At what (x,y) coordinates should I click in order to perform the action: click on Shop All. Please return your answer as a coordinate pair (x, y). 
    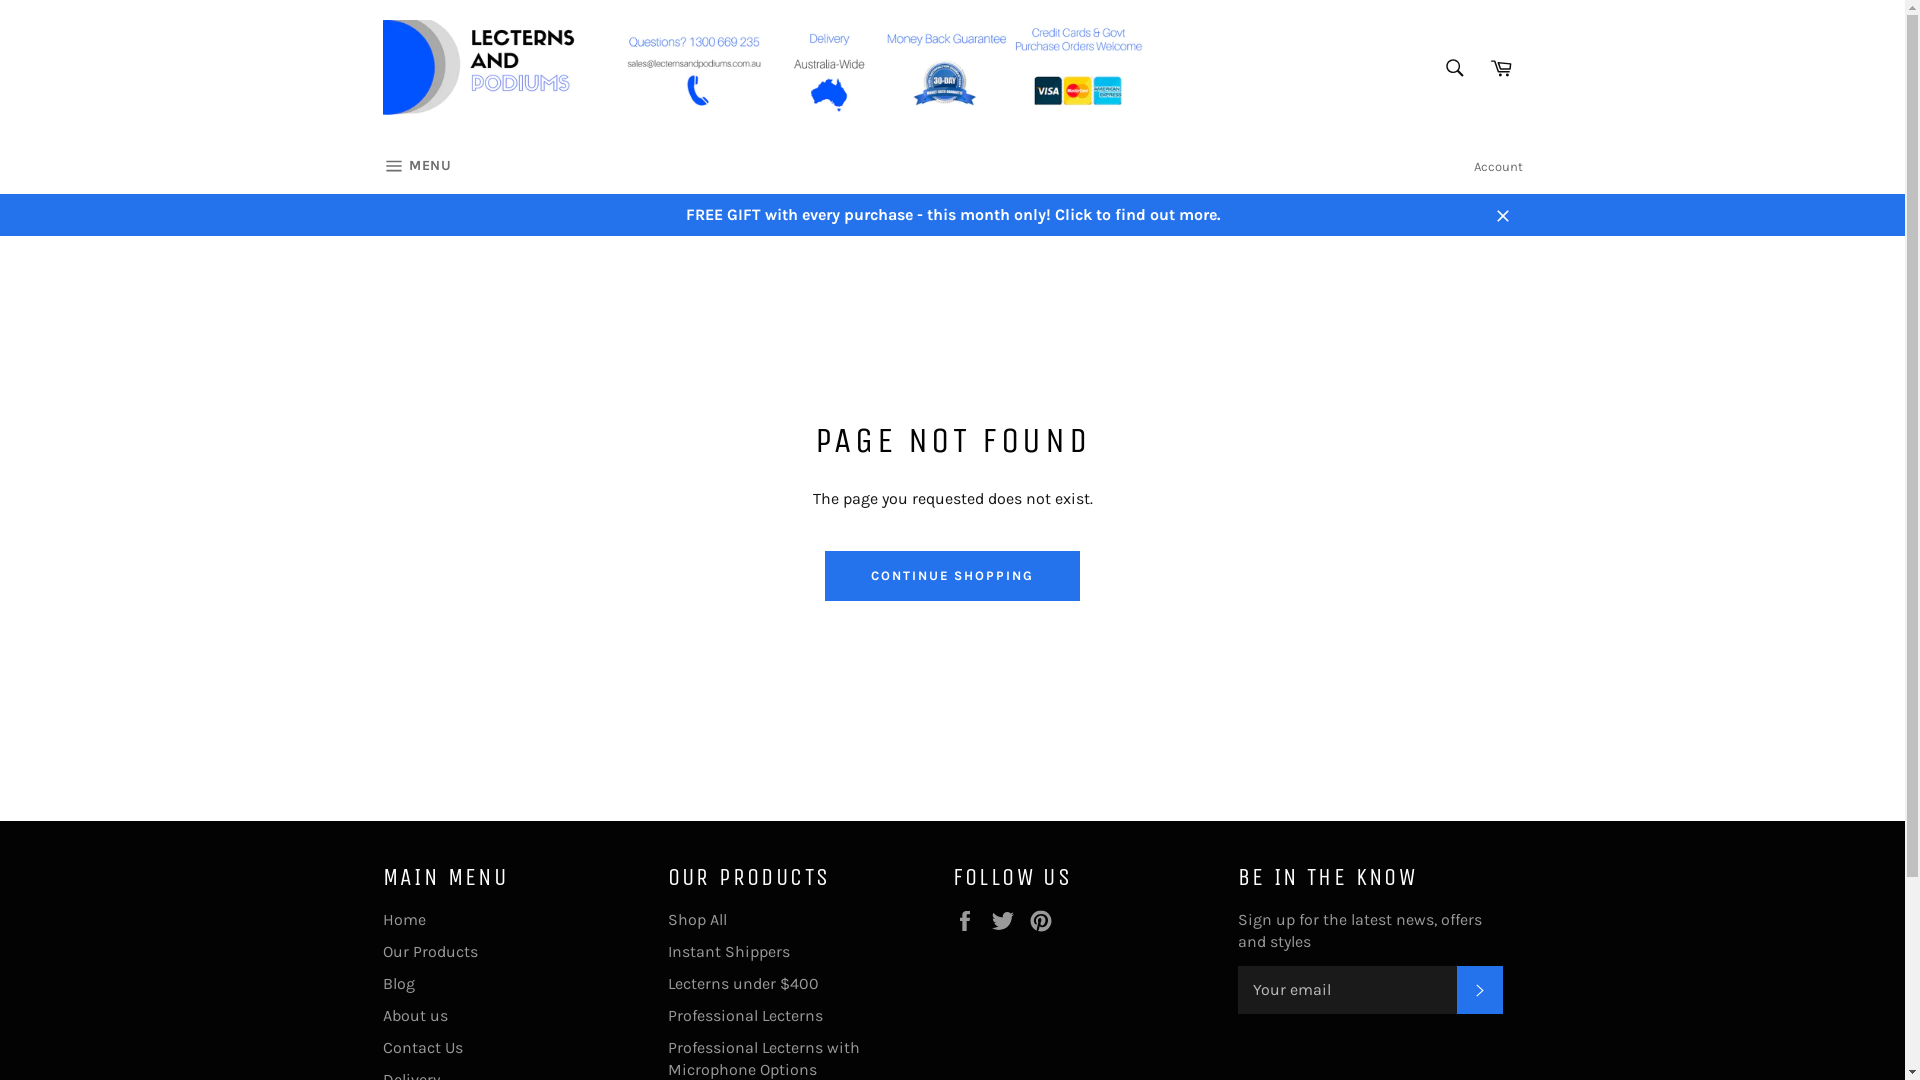
    Looking at the image, I should click on (698, 920).